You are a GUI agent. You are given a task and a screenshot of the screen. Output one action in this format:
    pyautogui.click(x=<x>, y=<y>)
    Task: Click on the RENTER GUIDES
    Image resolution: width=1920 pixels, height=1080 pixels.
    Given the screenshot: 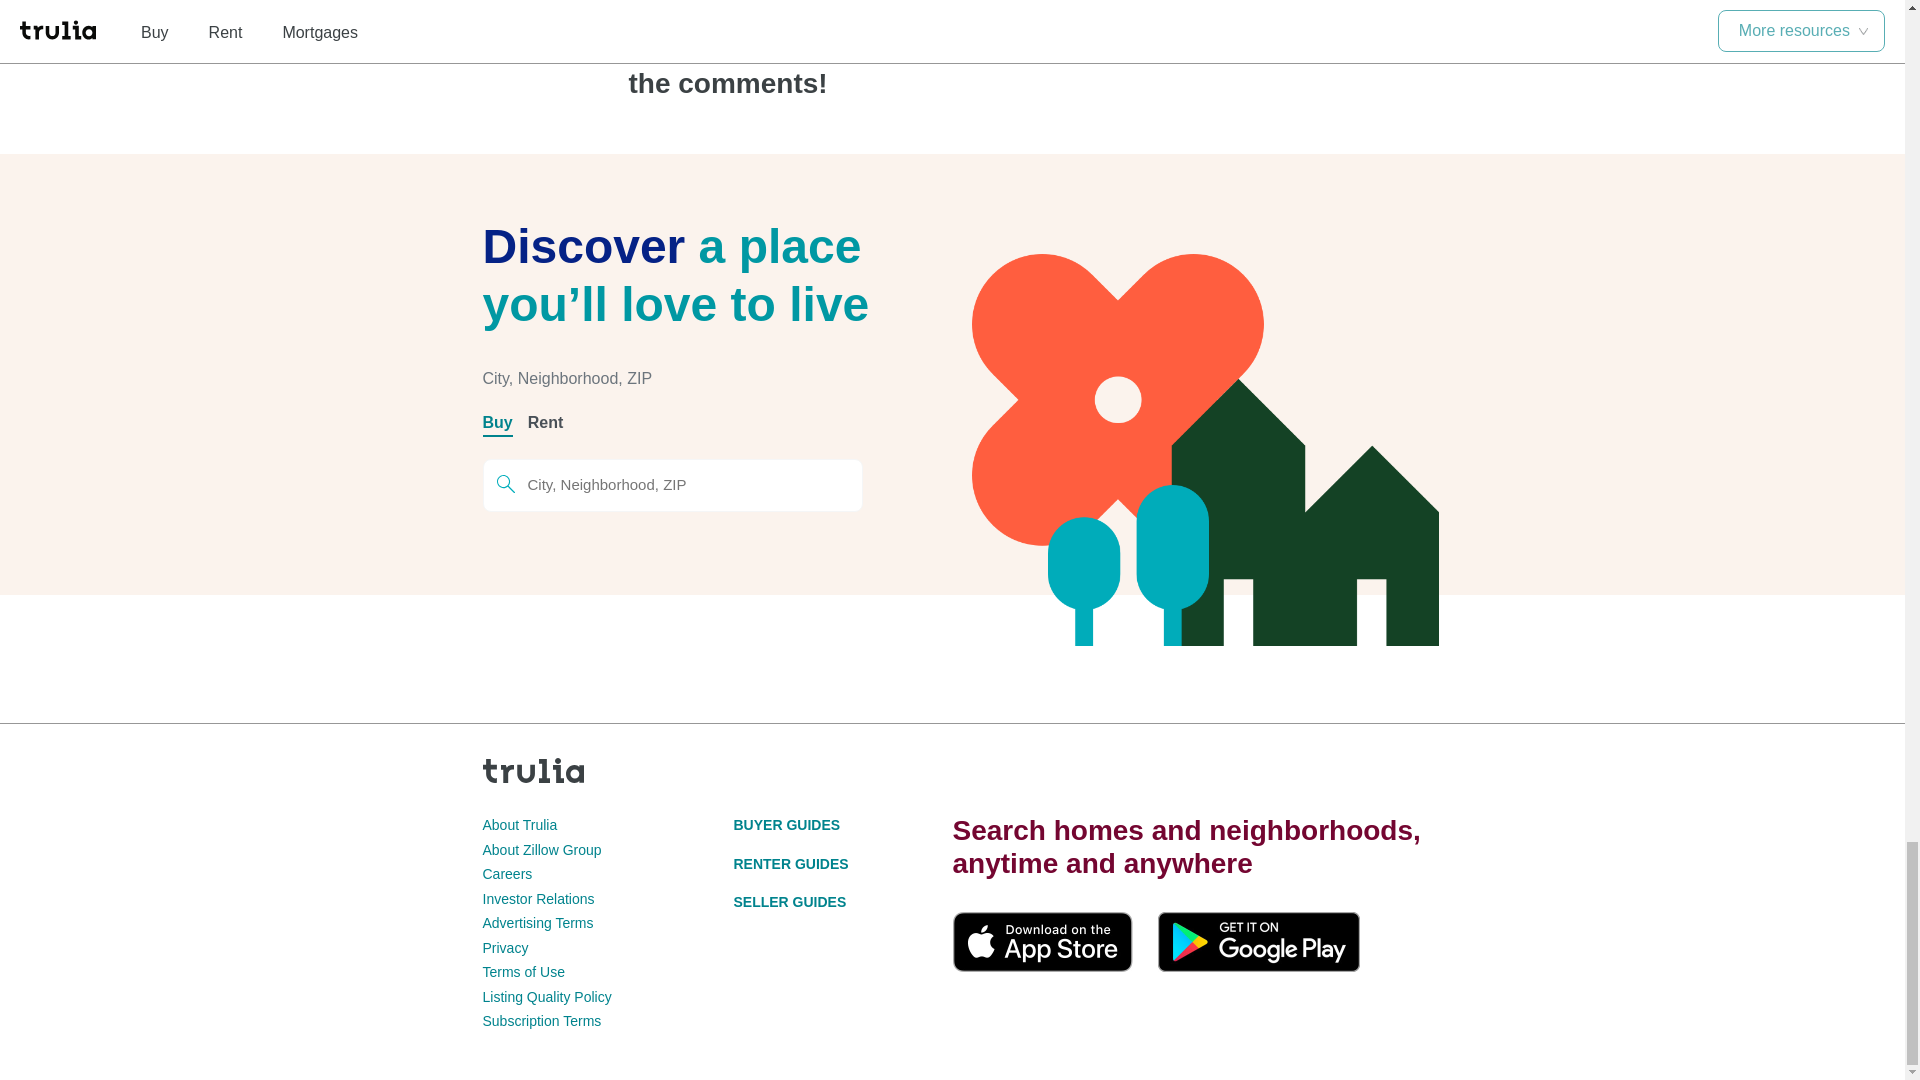 What is the action you would take?
    pyautogui.click(x=790, y=864)
    